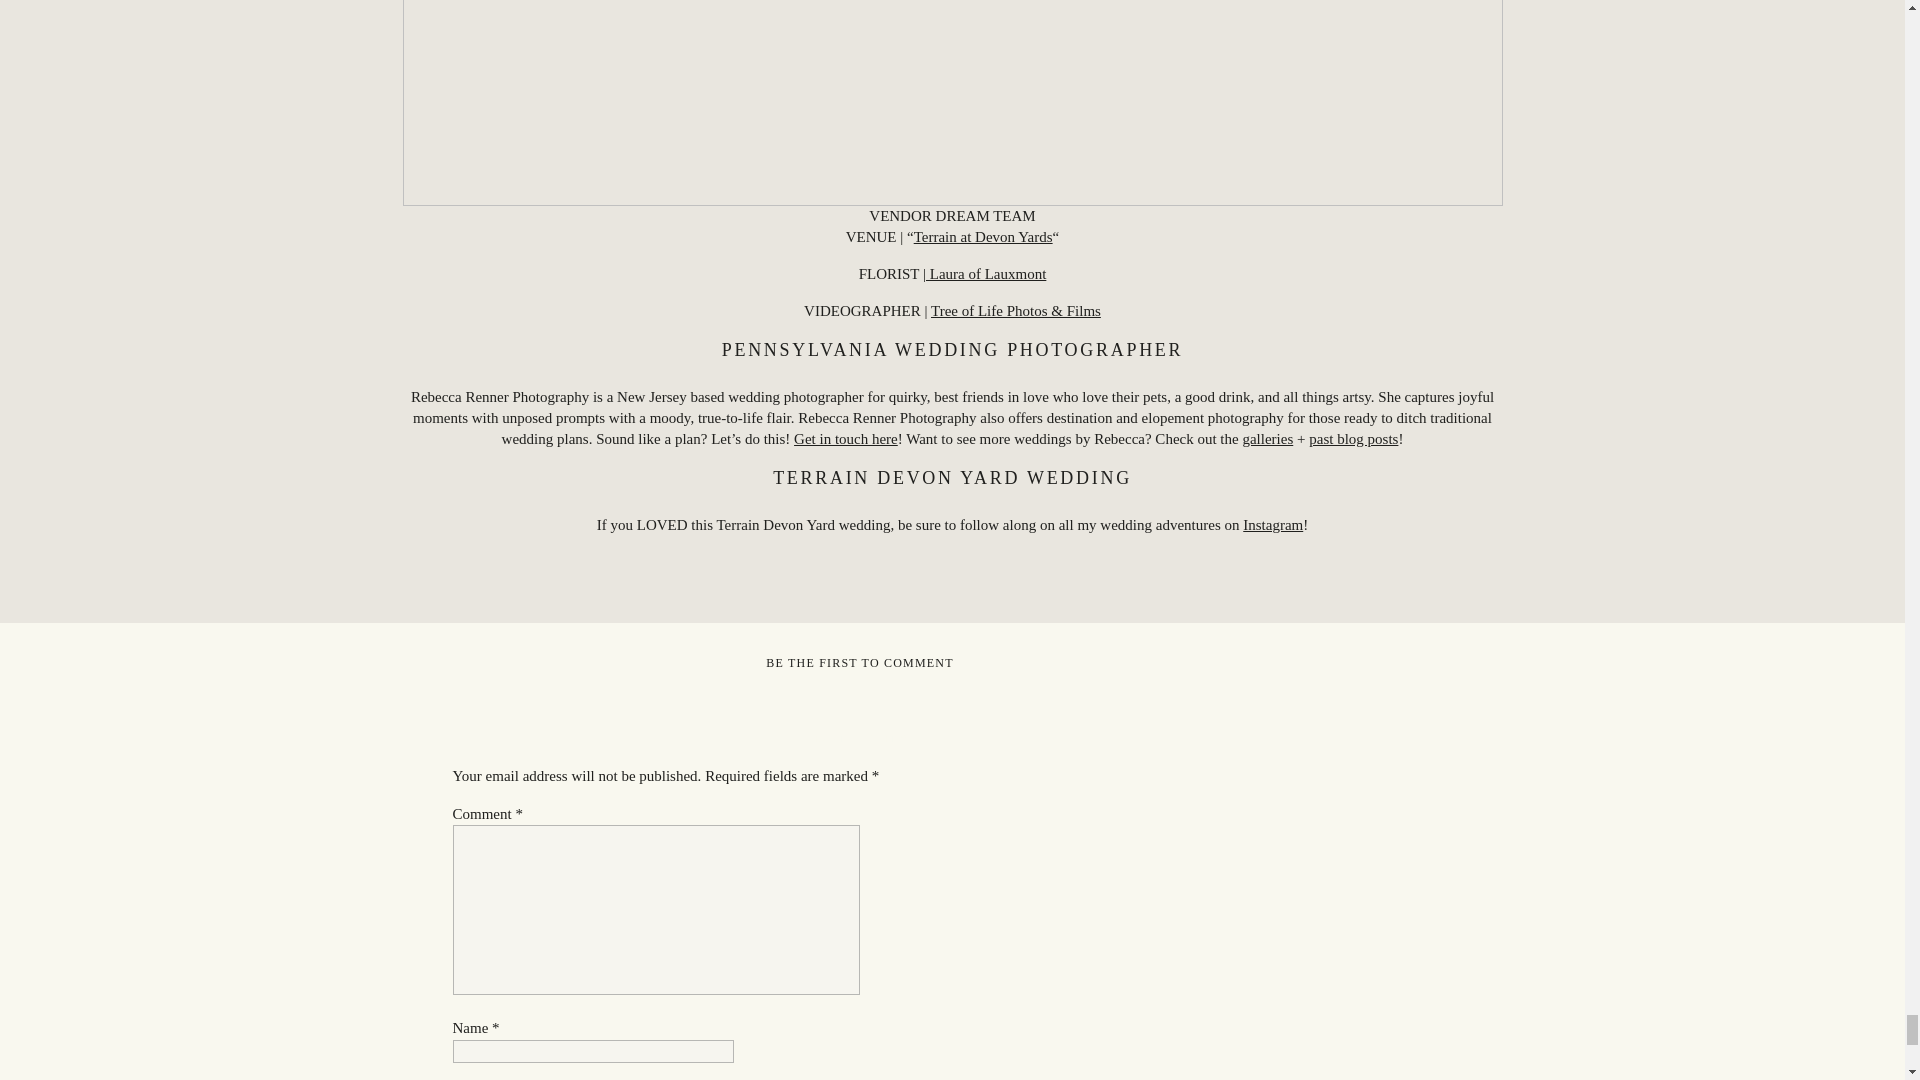 The height and width of the screenshot is (1080, 1920). I want to click on Laura of Lauxmont, so click(986, 273).